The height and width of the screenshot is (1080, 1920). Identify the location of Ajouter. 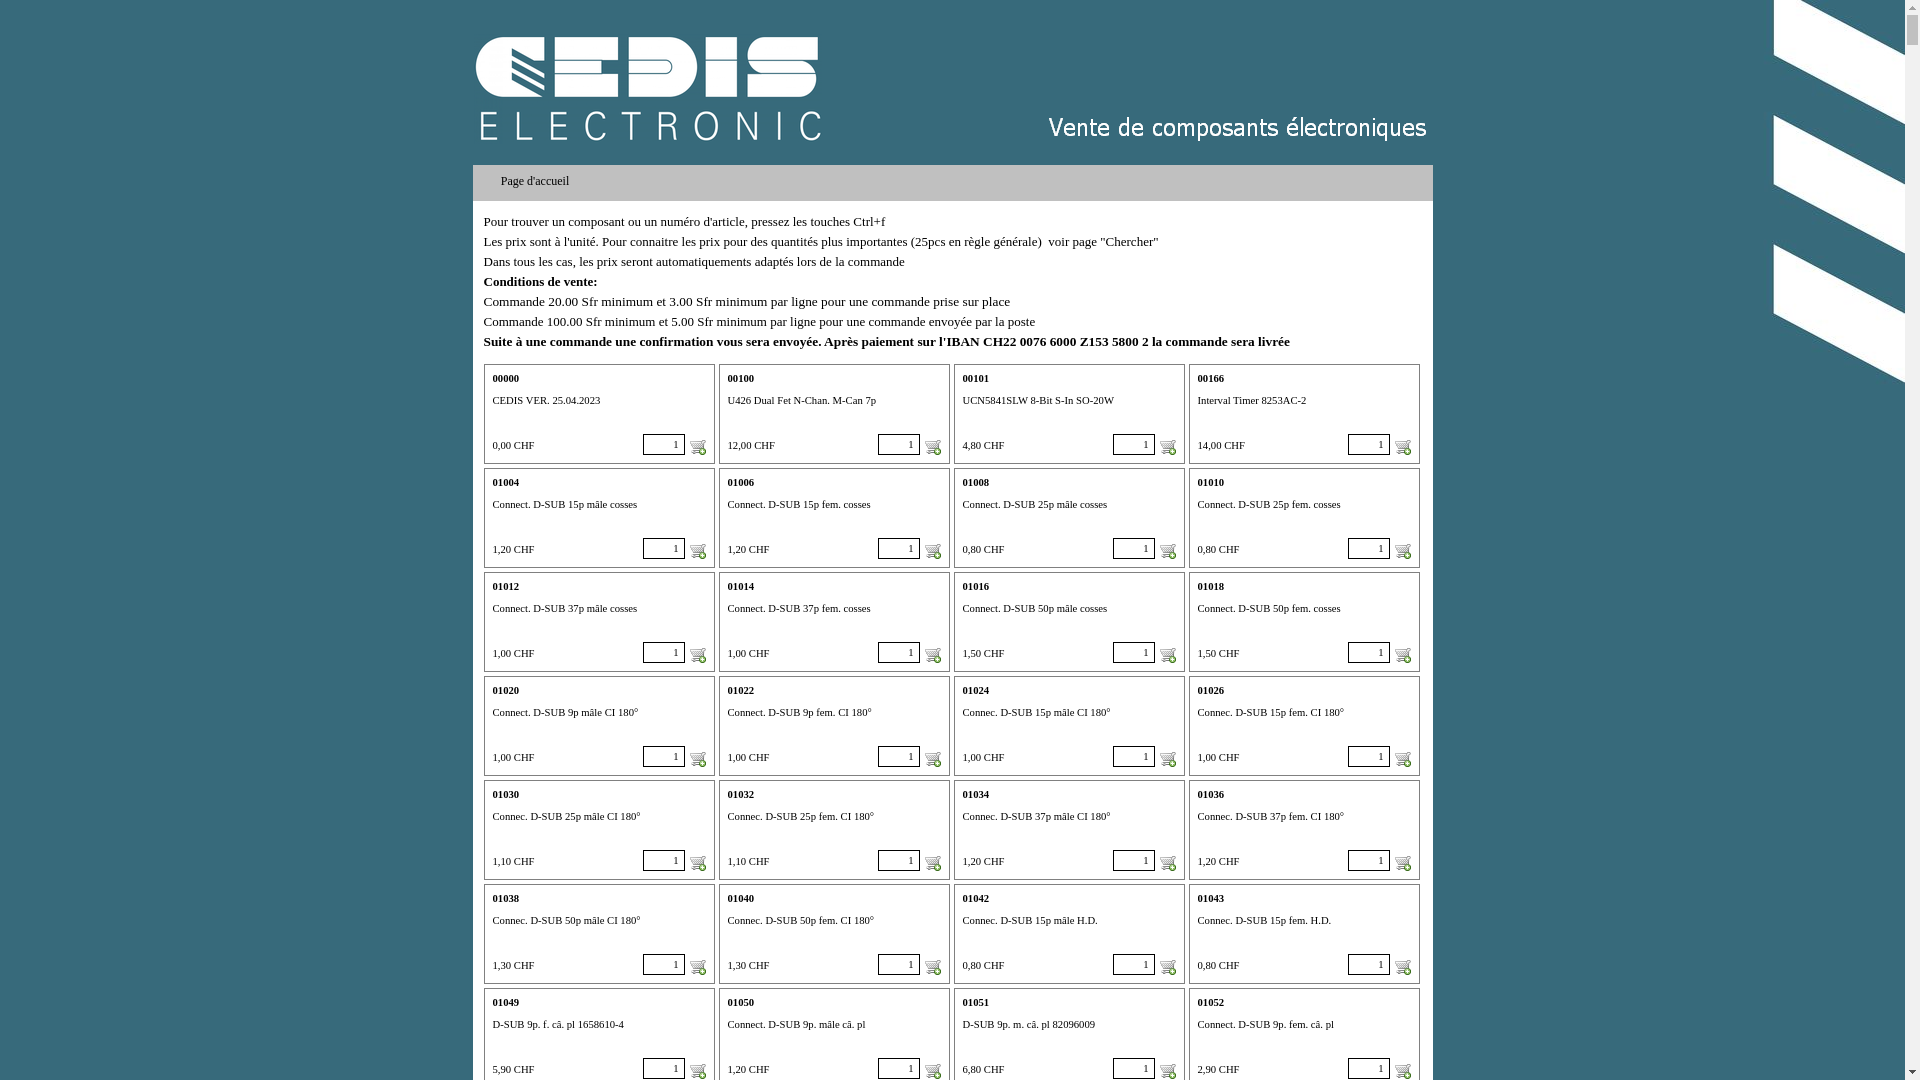
(1168, 967).